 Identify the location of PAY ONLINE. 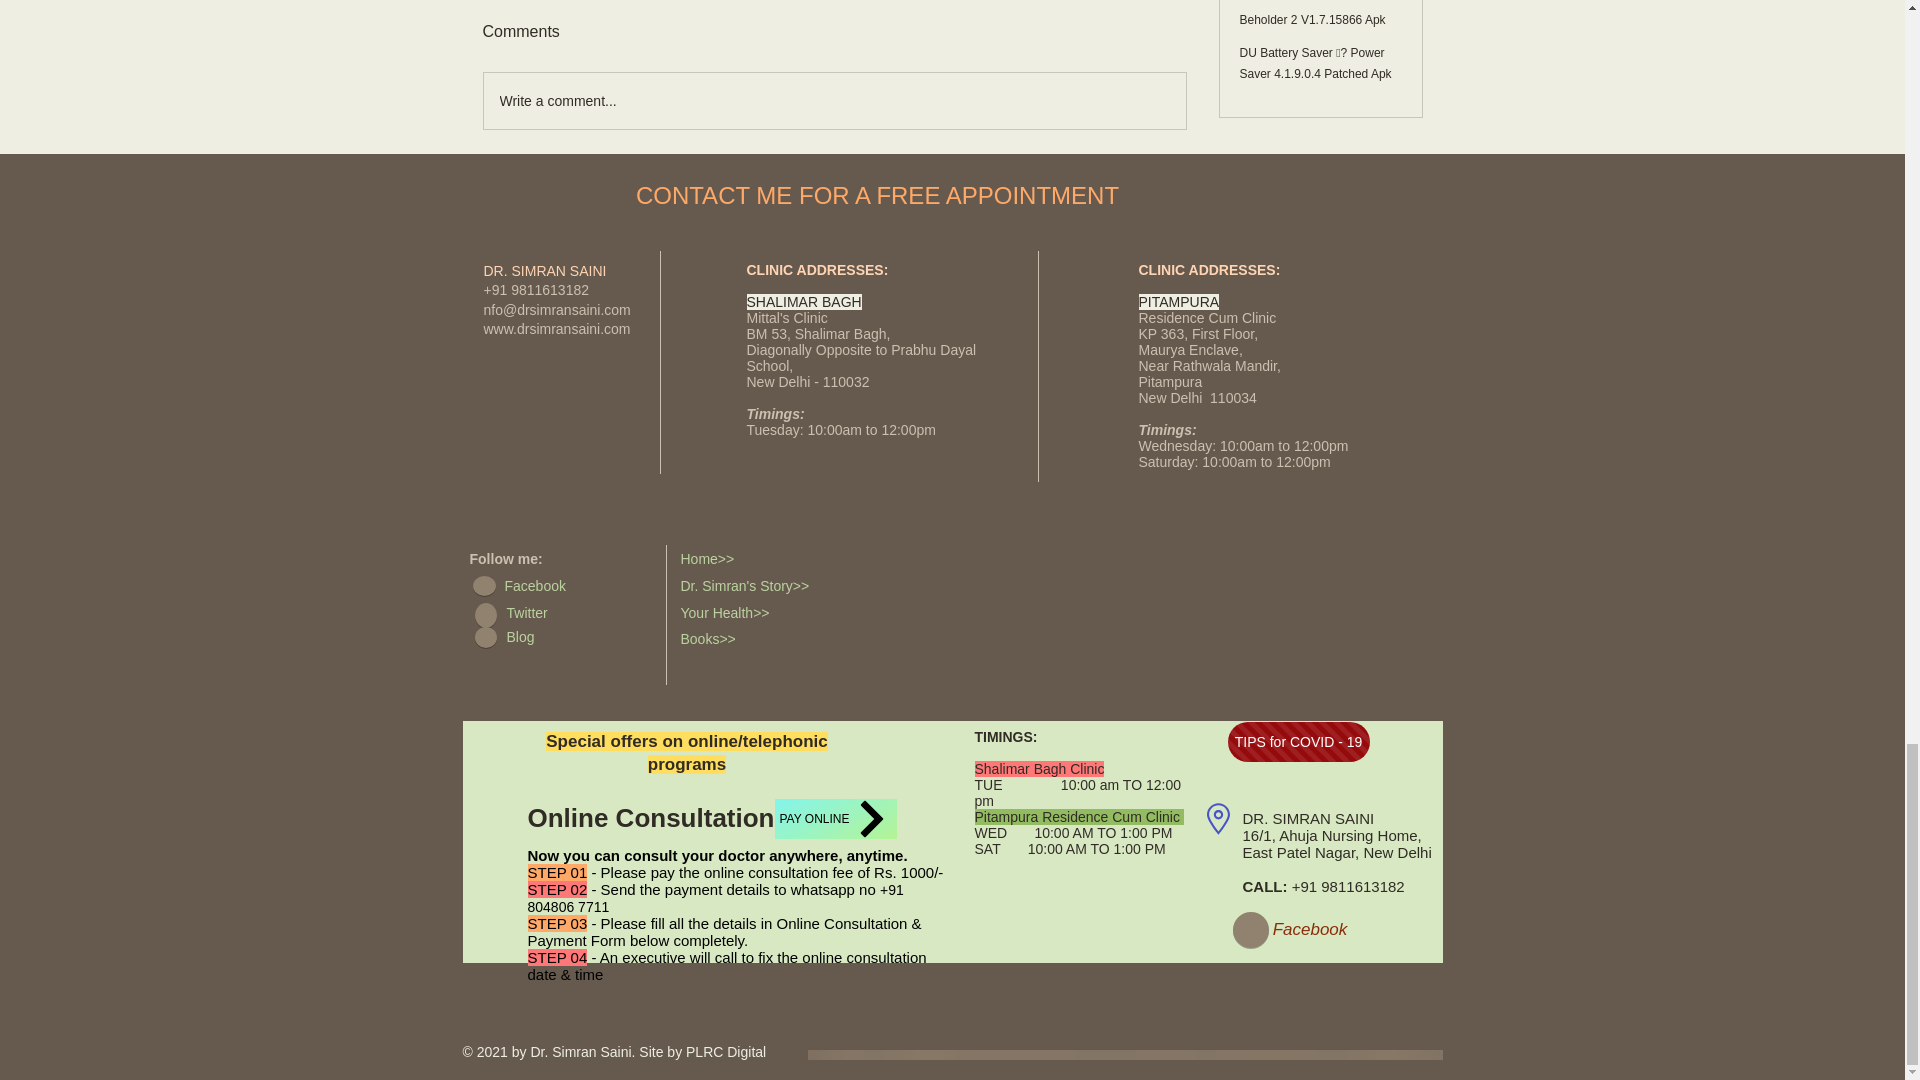
(834, 819).